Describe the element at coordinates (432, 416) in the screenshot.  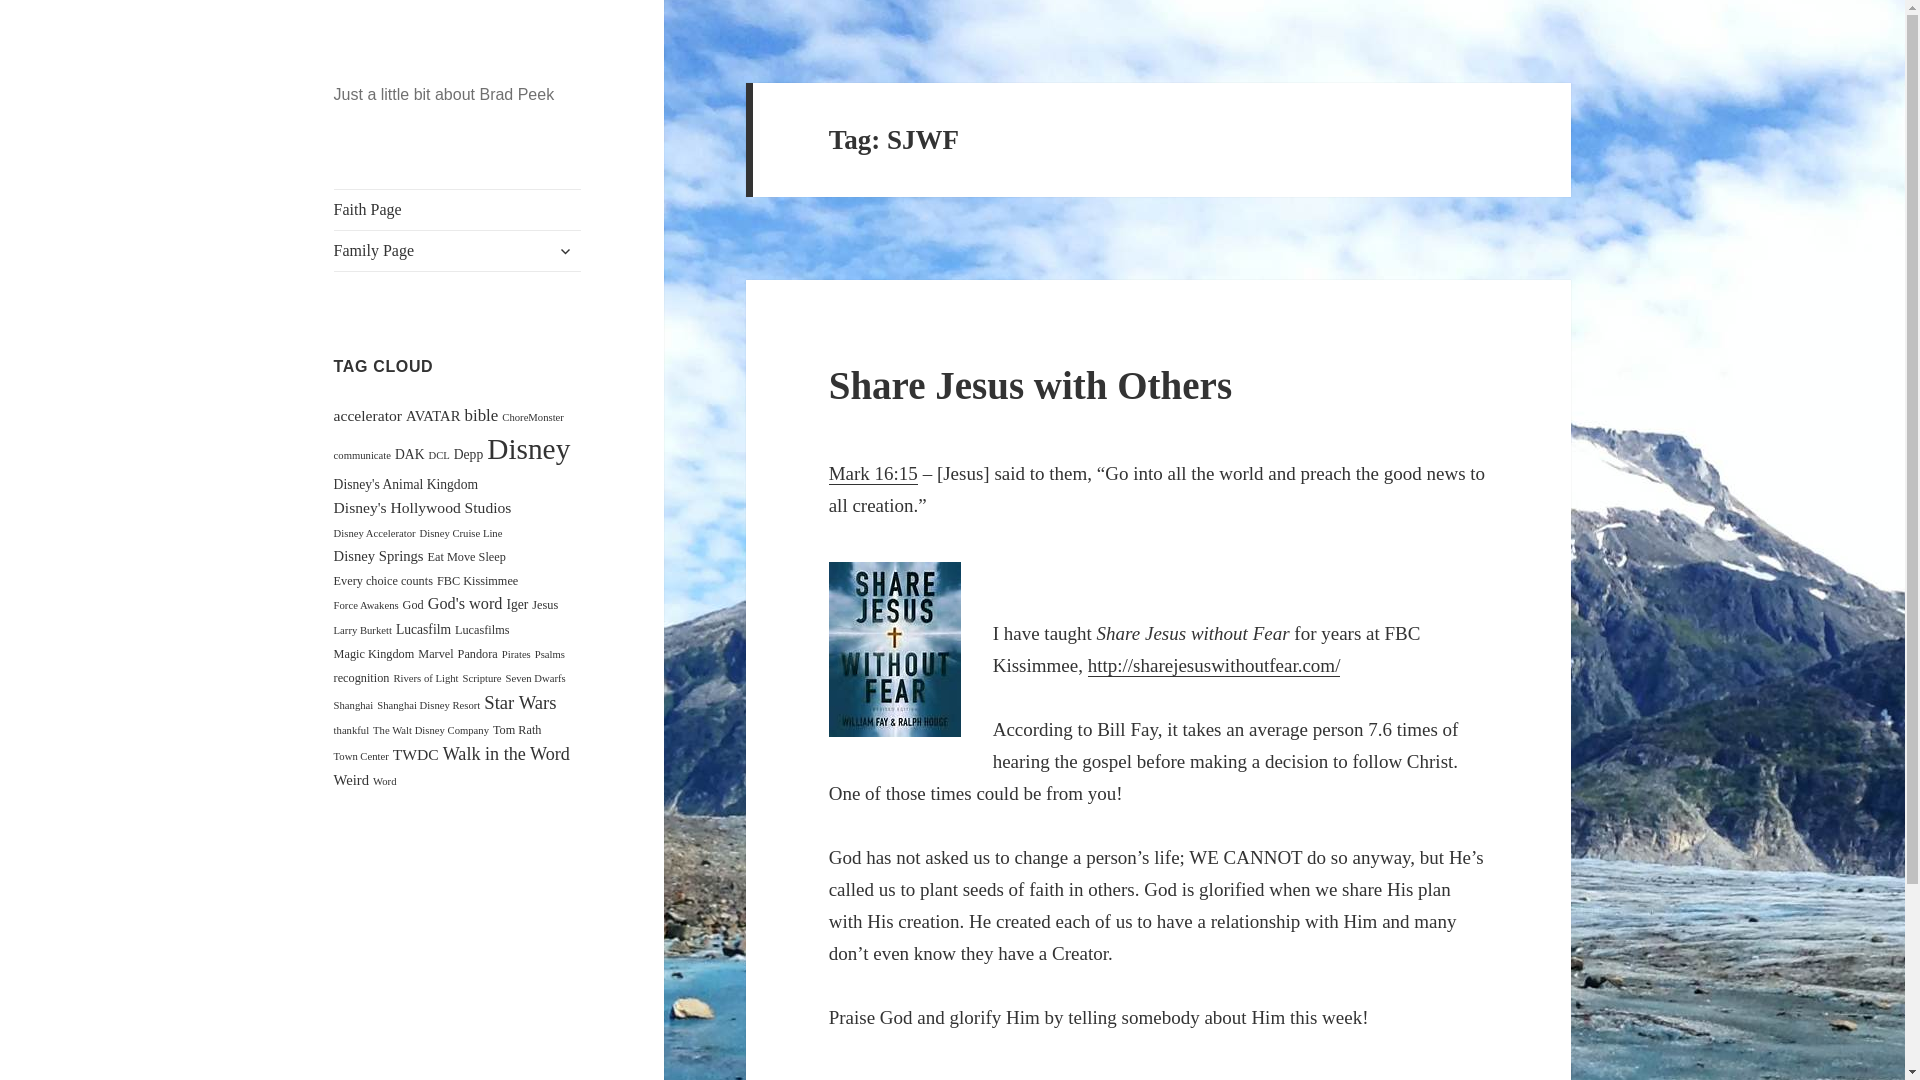
I see `AVATAR` at that location.